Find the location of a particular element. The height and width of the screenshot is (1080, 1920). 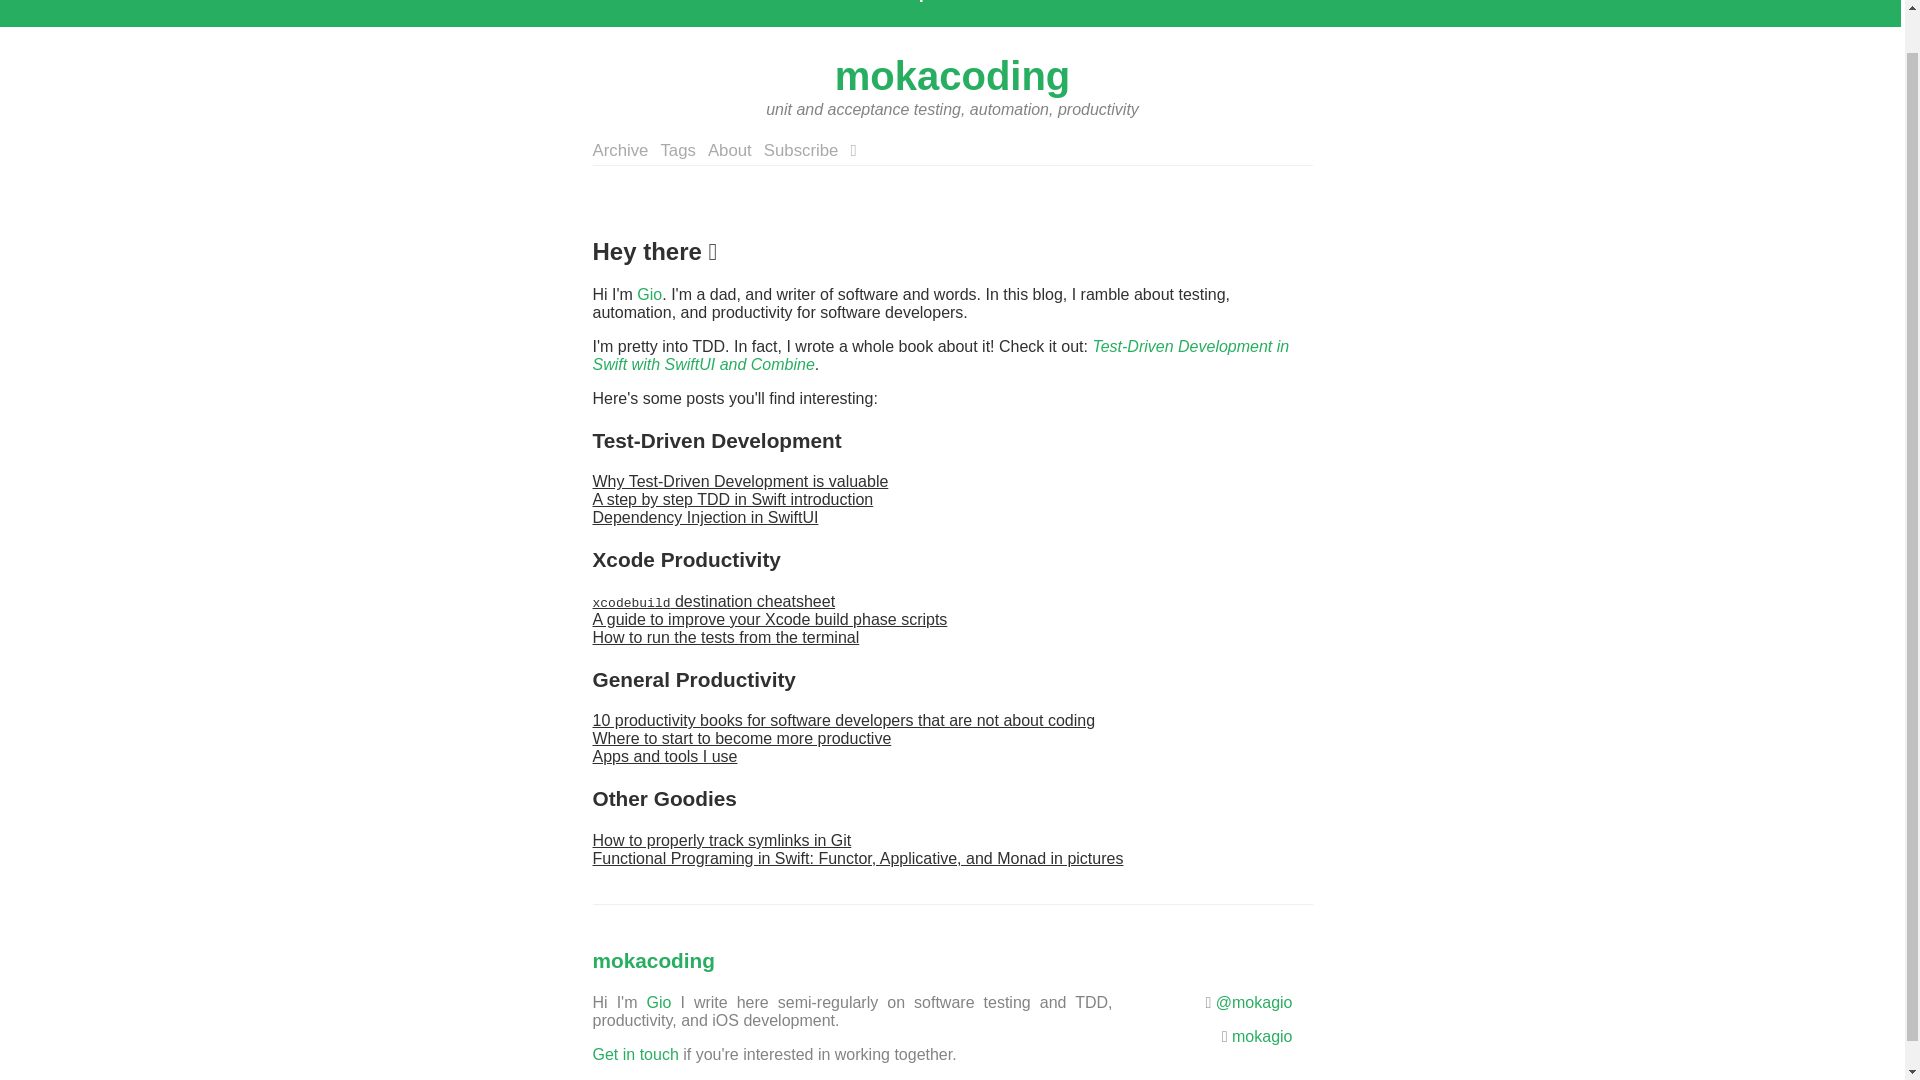

Subscribe is located at coordinates (802, 150).